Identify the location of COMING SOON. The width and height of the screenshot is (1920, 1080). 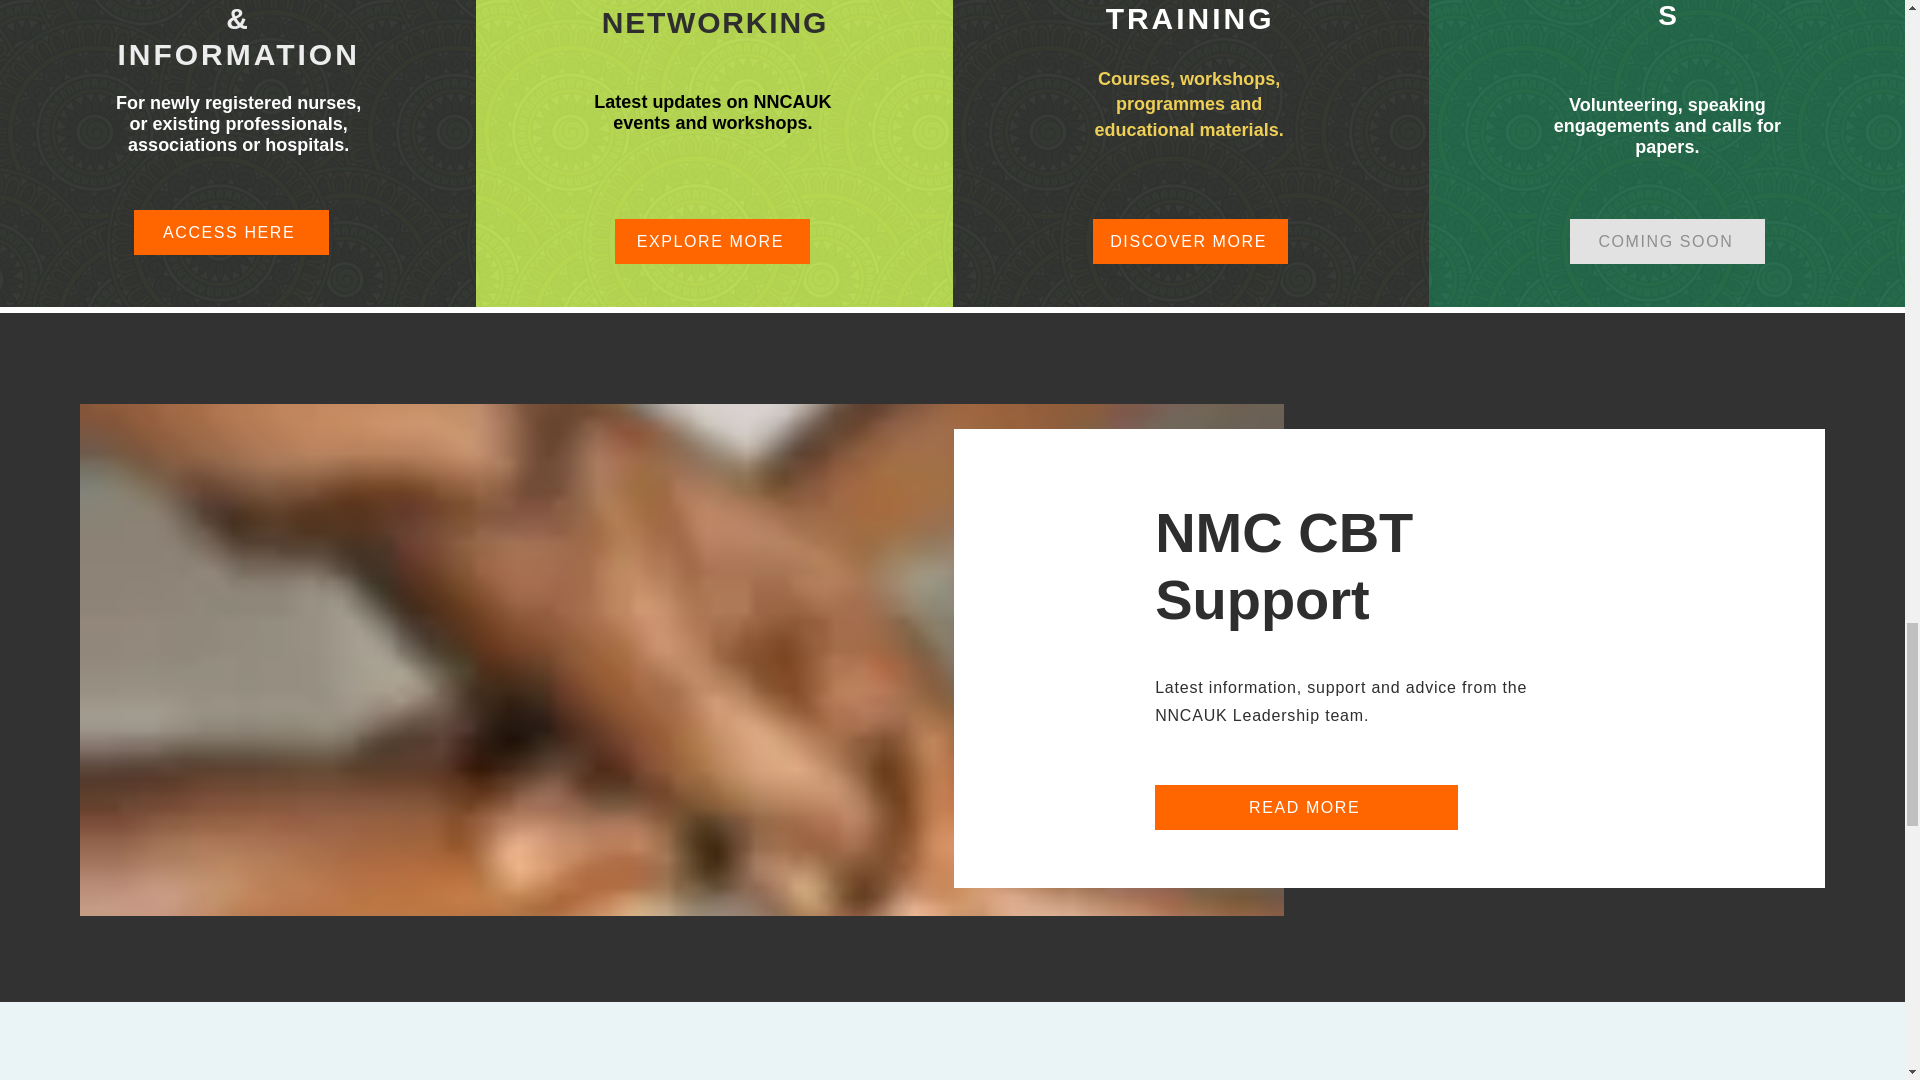
(1667, 241).